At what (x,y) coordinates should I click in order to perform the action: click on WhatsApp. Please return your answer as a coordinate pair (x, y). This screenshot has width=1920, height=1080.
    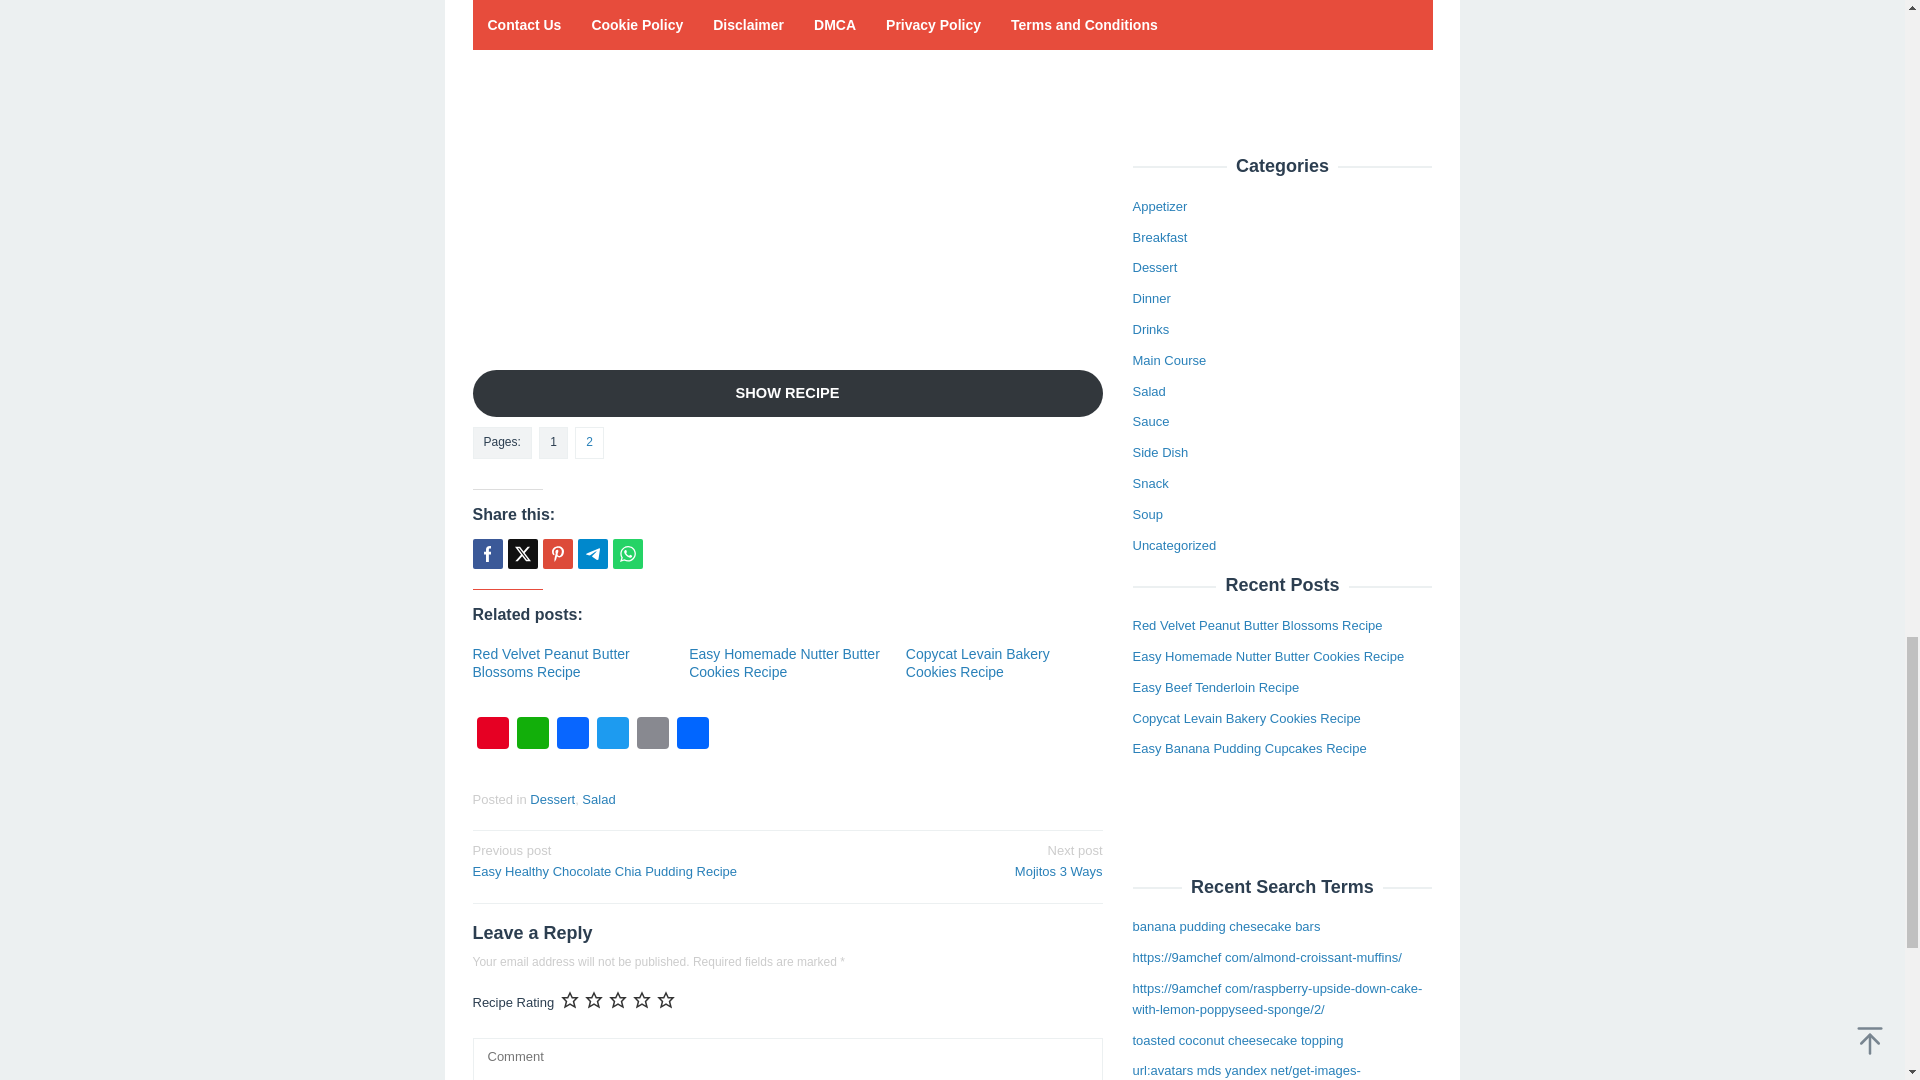
    Looking at the image, I should click on (784, 662).